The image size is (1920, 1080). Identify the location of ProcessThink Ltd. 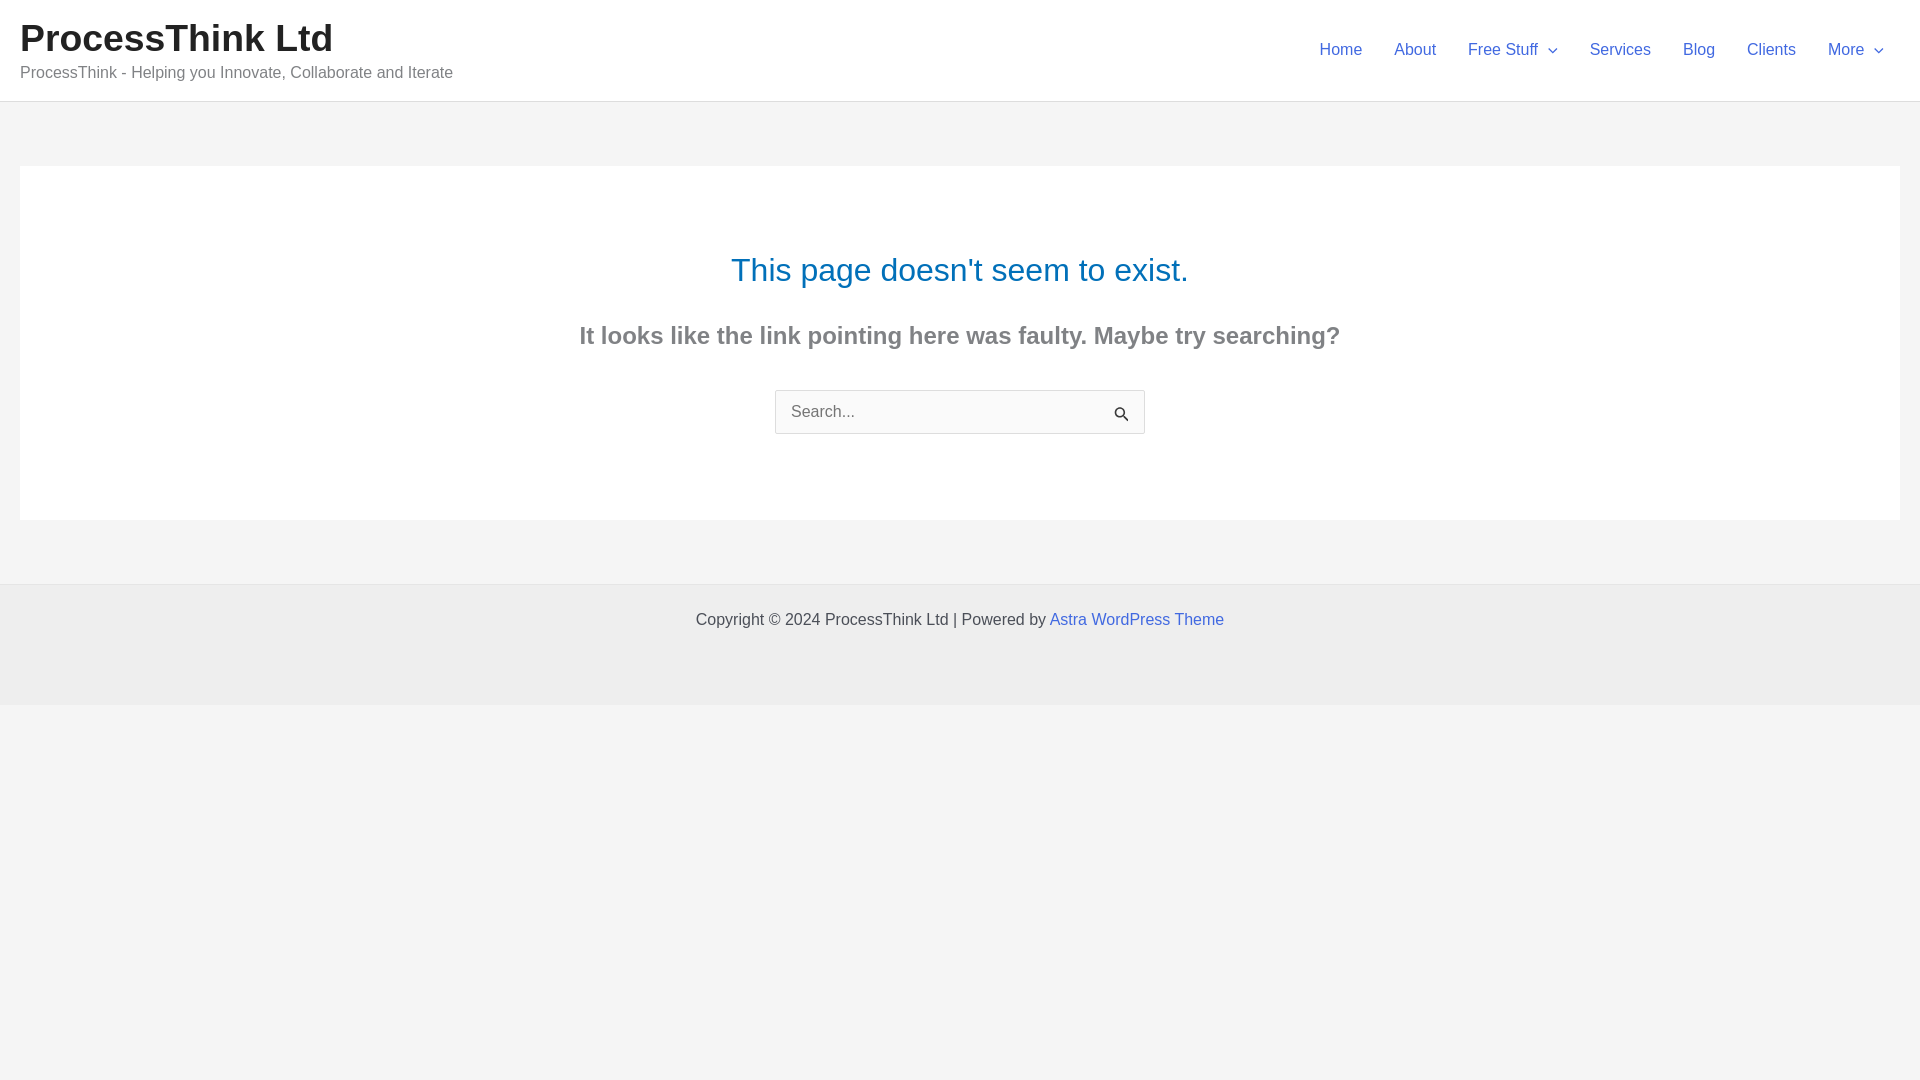
(176, 38).